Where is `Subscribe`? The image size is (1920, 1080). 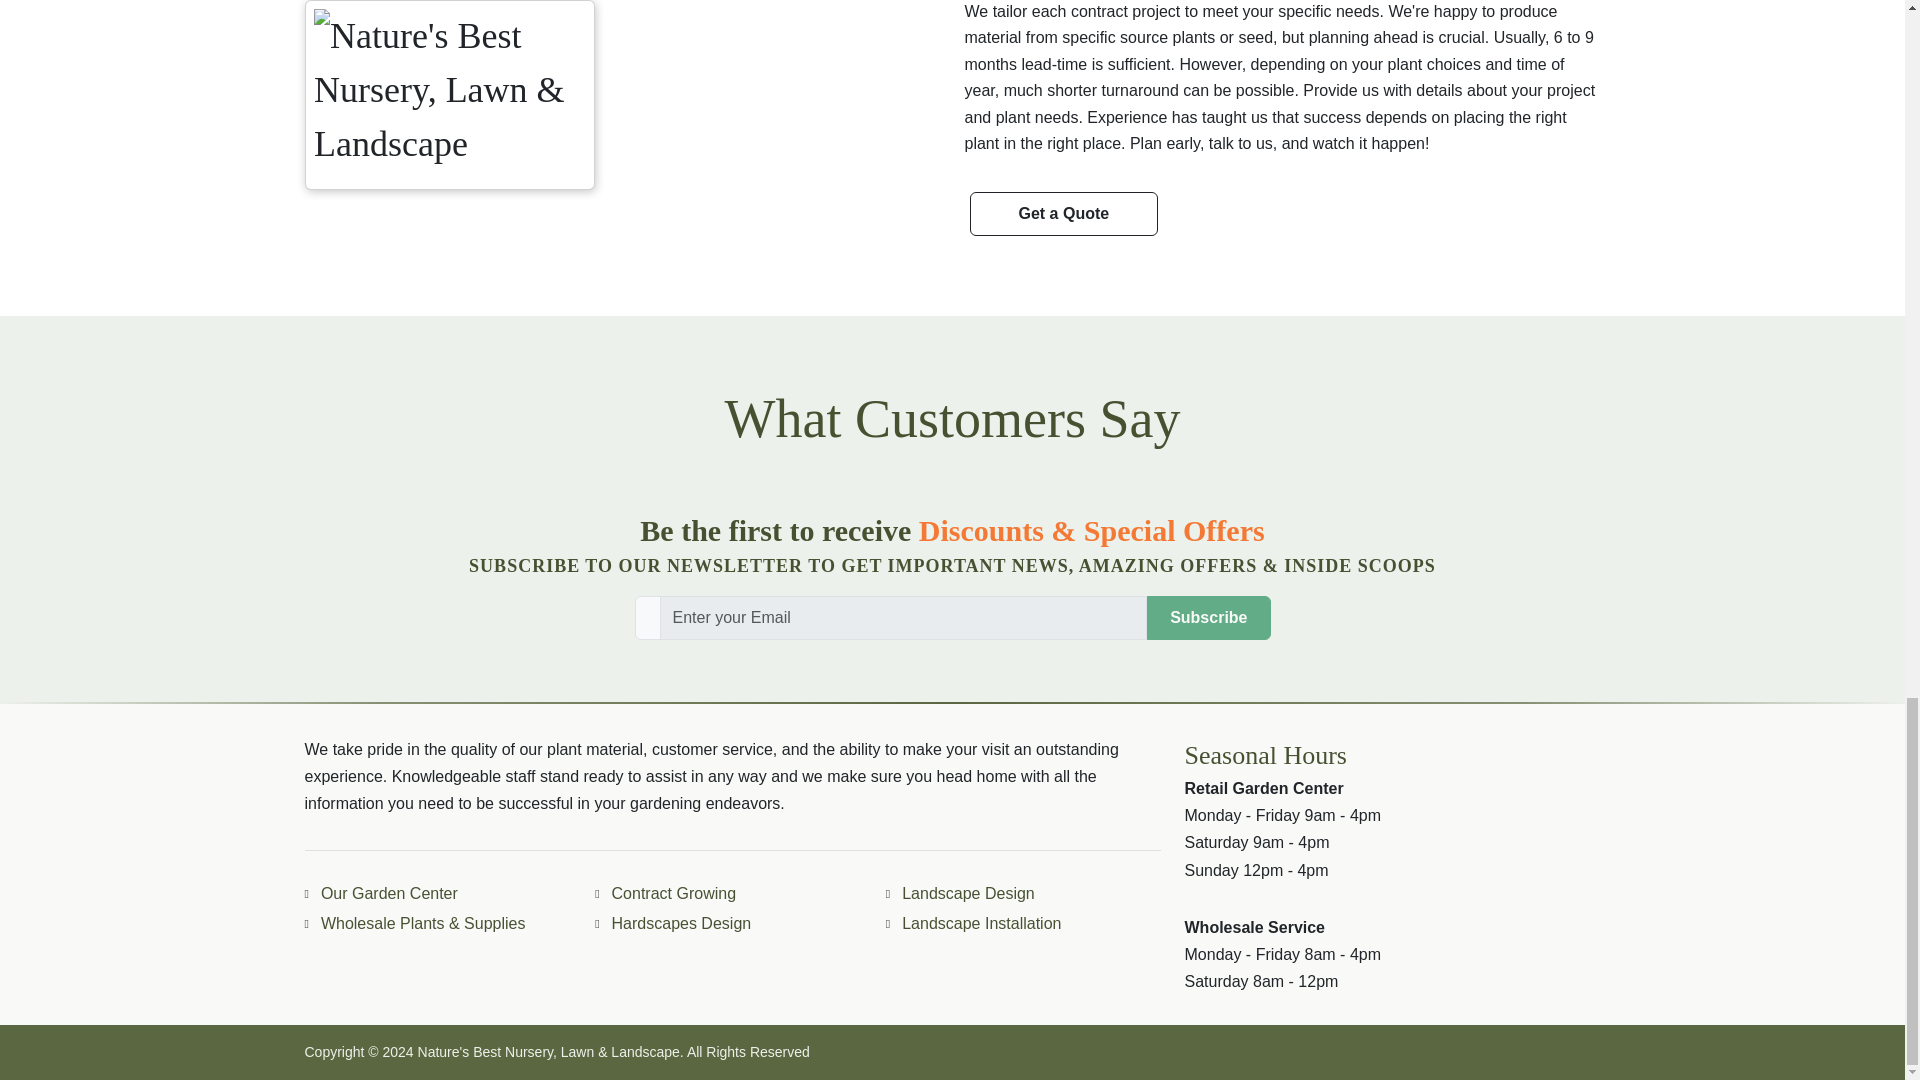 Subscribe is located at coordinates (1208, 618).